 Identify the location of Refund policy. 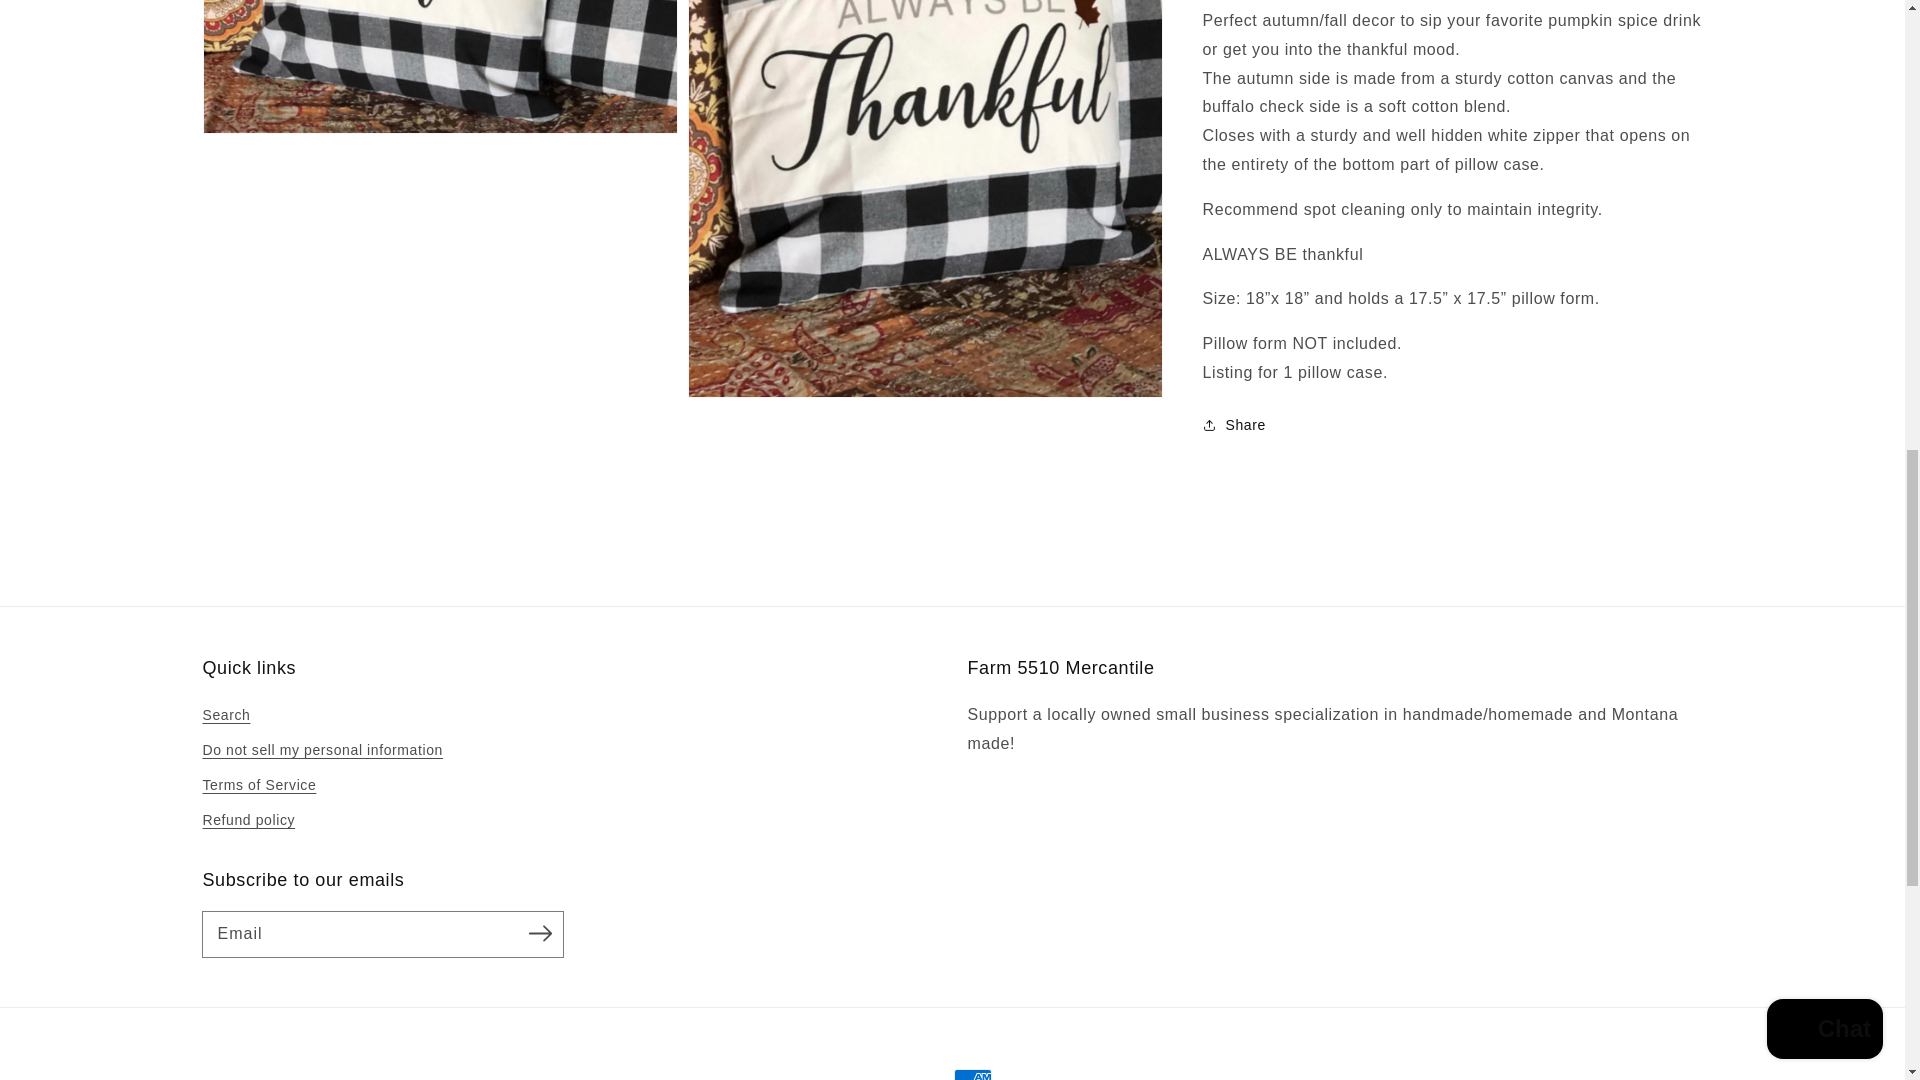
(248, 820).